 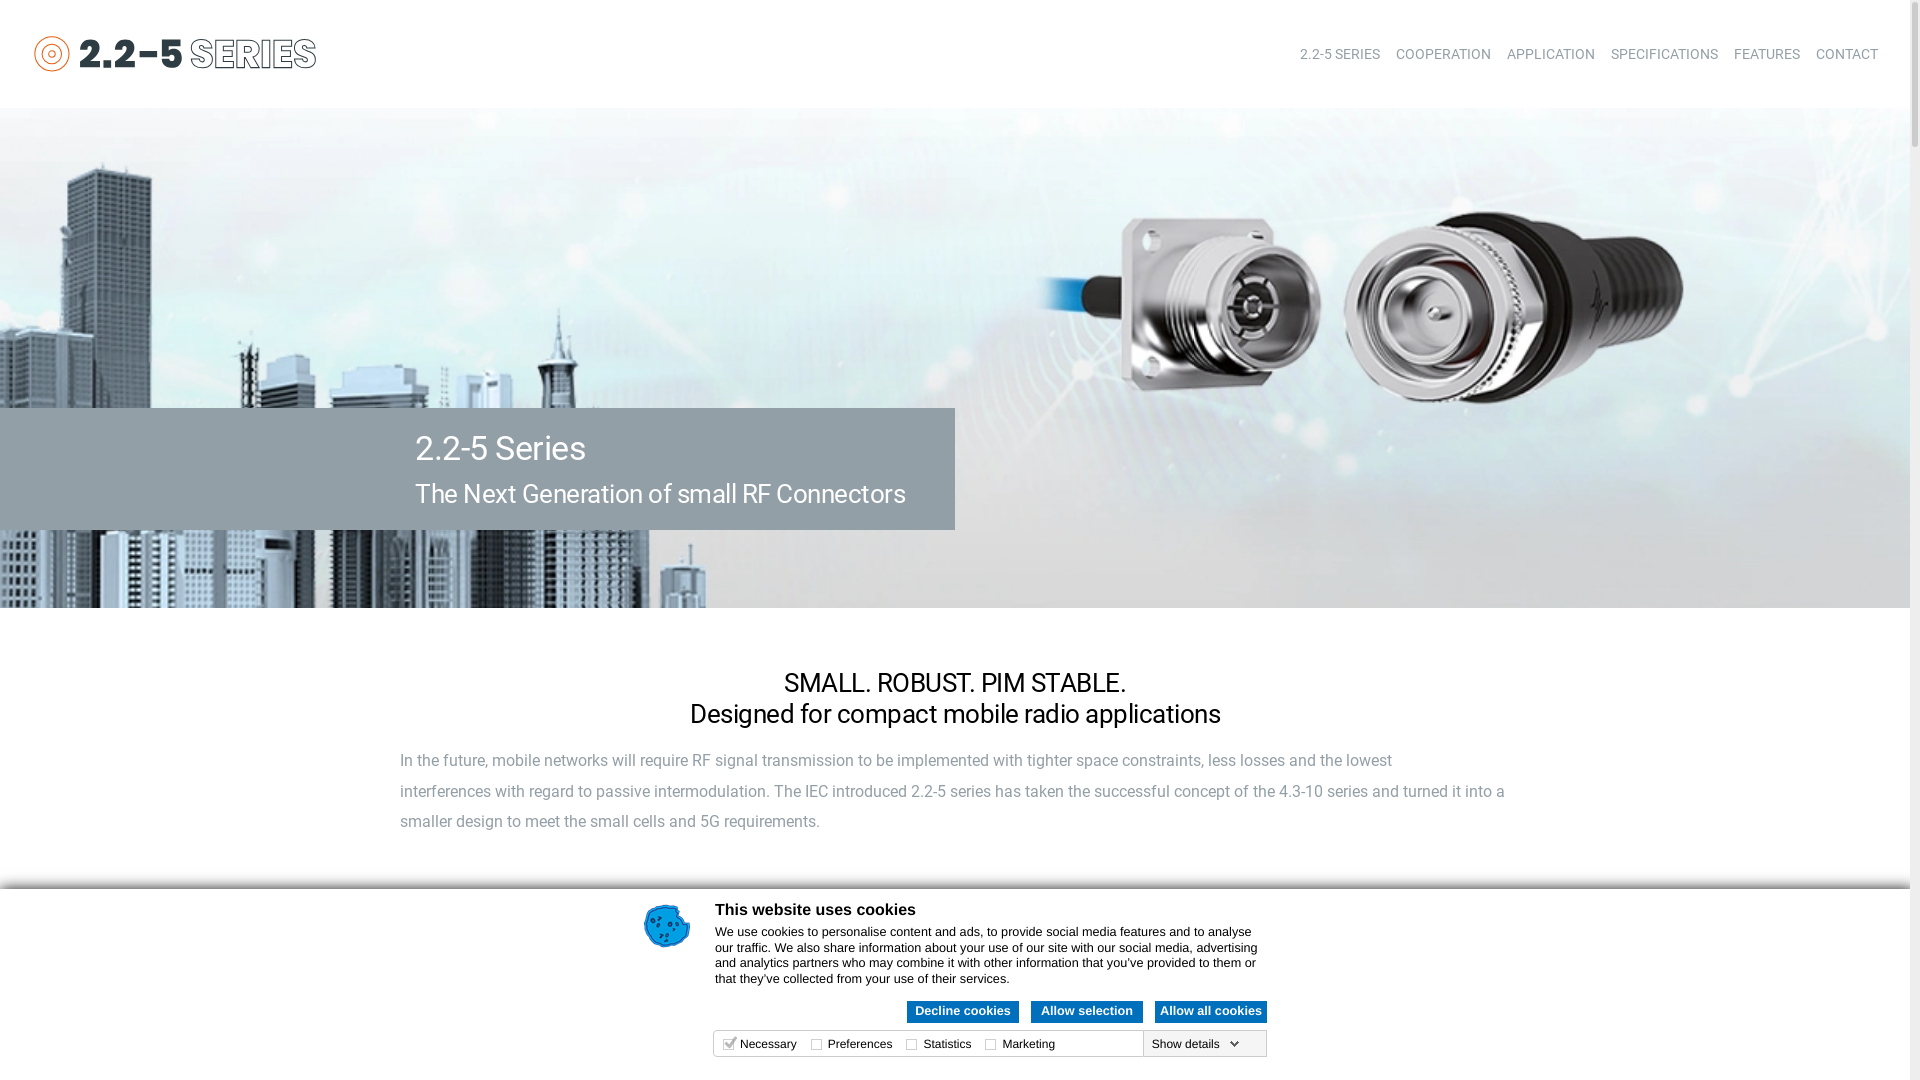 I want to click on APPLICATION, so click(x=1551, y=54).